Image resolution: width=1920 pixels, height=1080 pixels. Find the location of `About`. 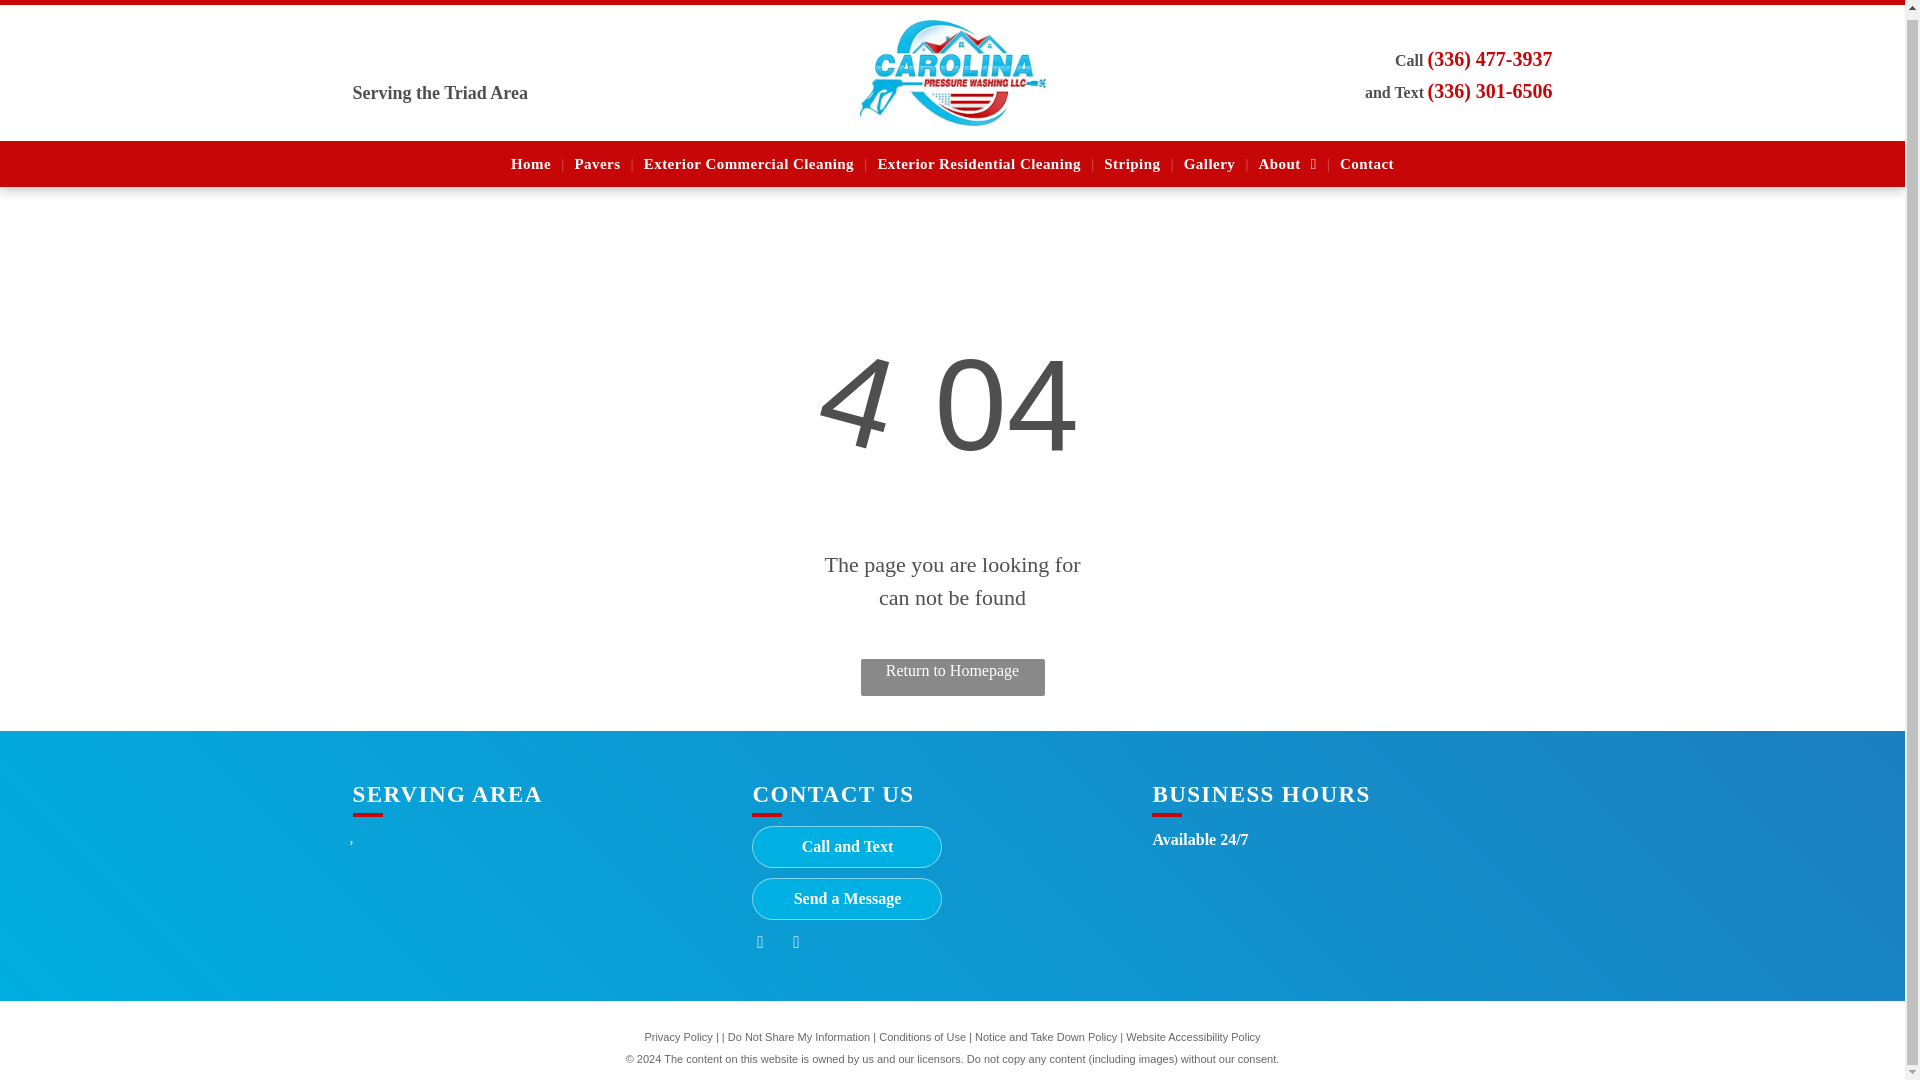

About is located at coordinates (1288, 159).